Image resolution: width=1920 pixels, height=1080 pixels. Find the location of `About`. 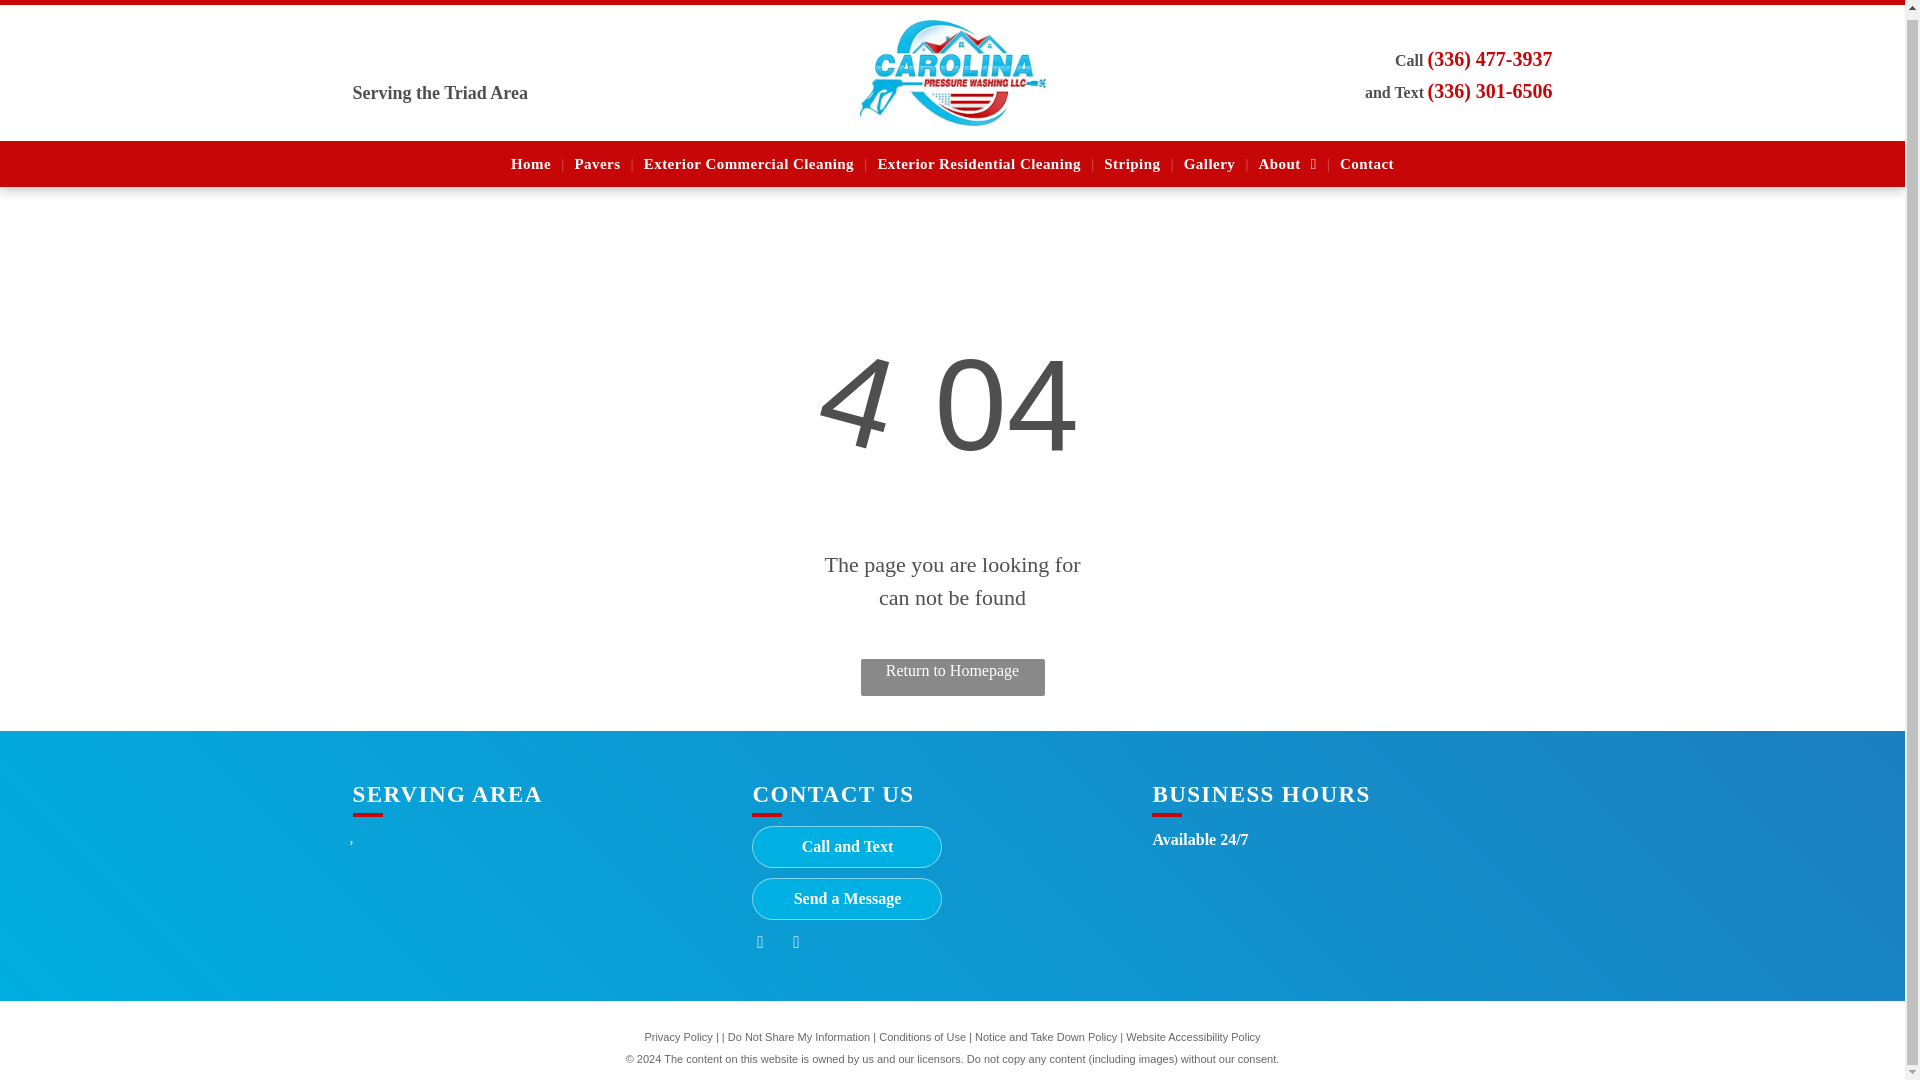

About is located at coordinates (1288, 159).